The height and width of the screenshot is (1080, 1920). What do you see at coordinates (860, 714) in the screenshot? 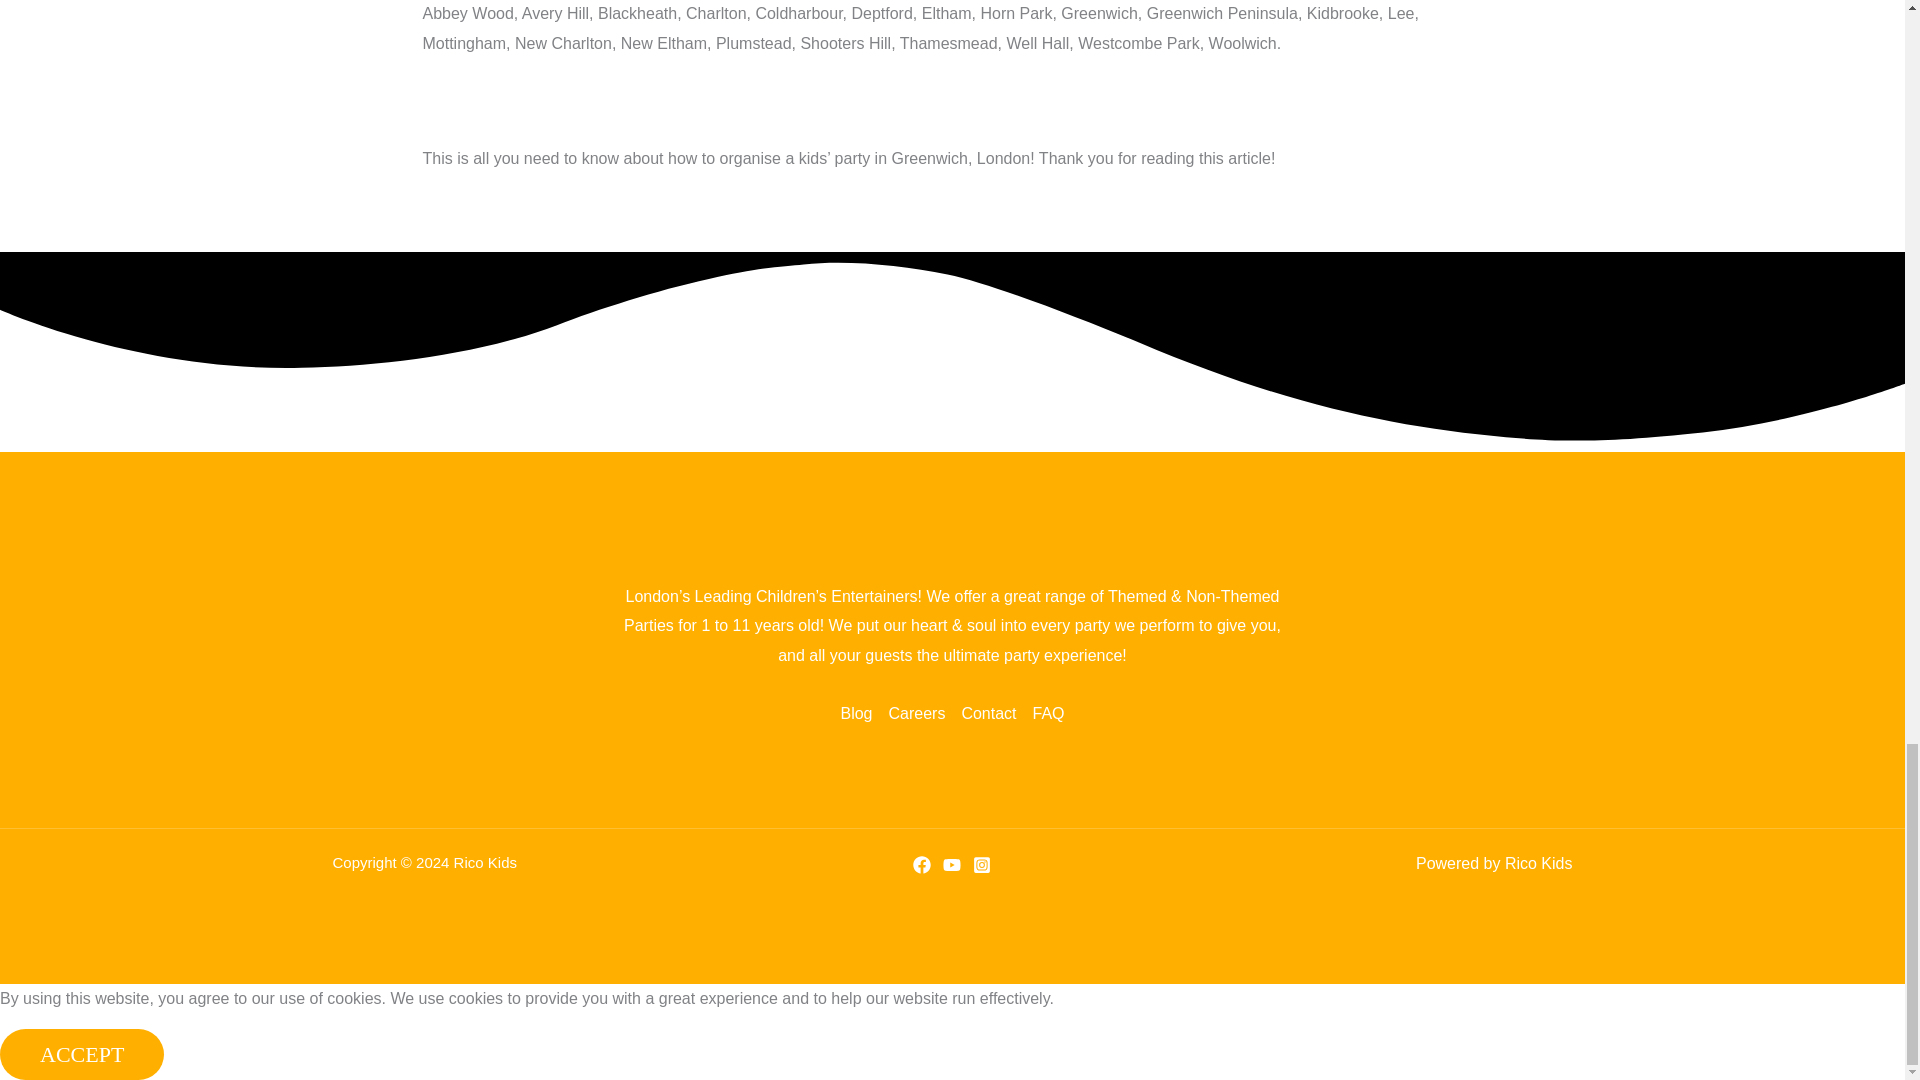
I see `Blog` at bounding box center [860, 714].